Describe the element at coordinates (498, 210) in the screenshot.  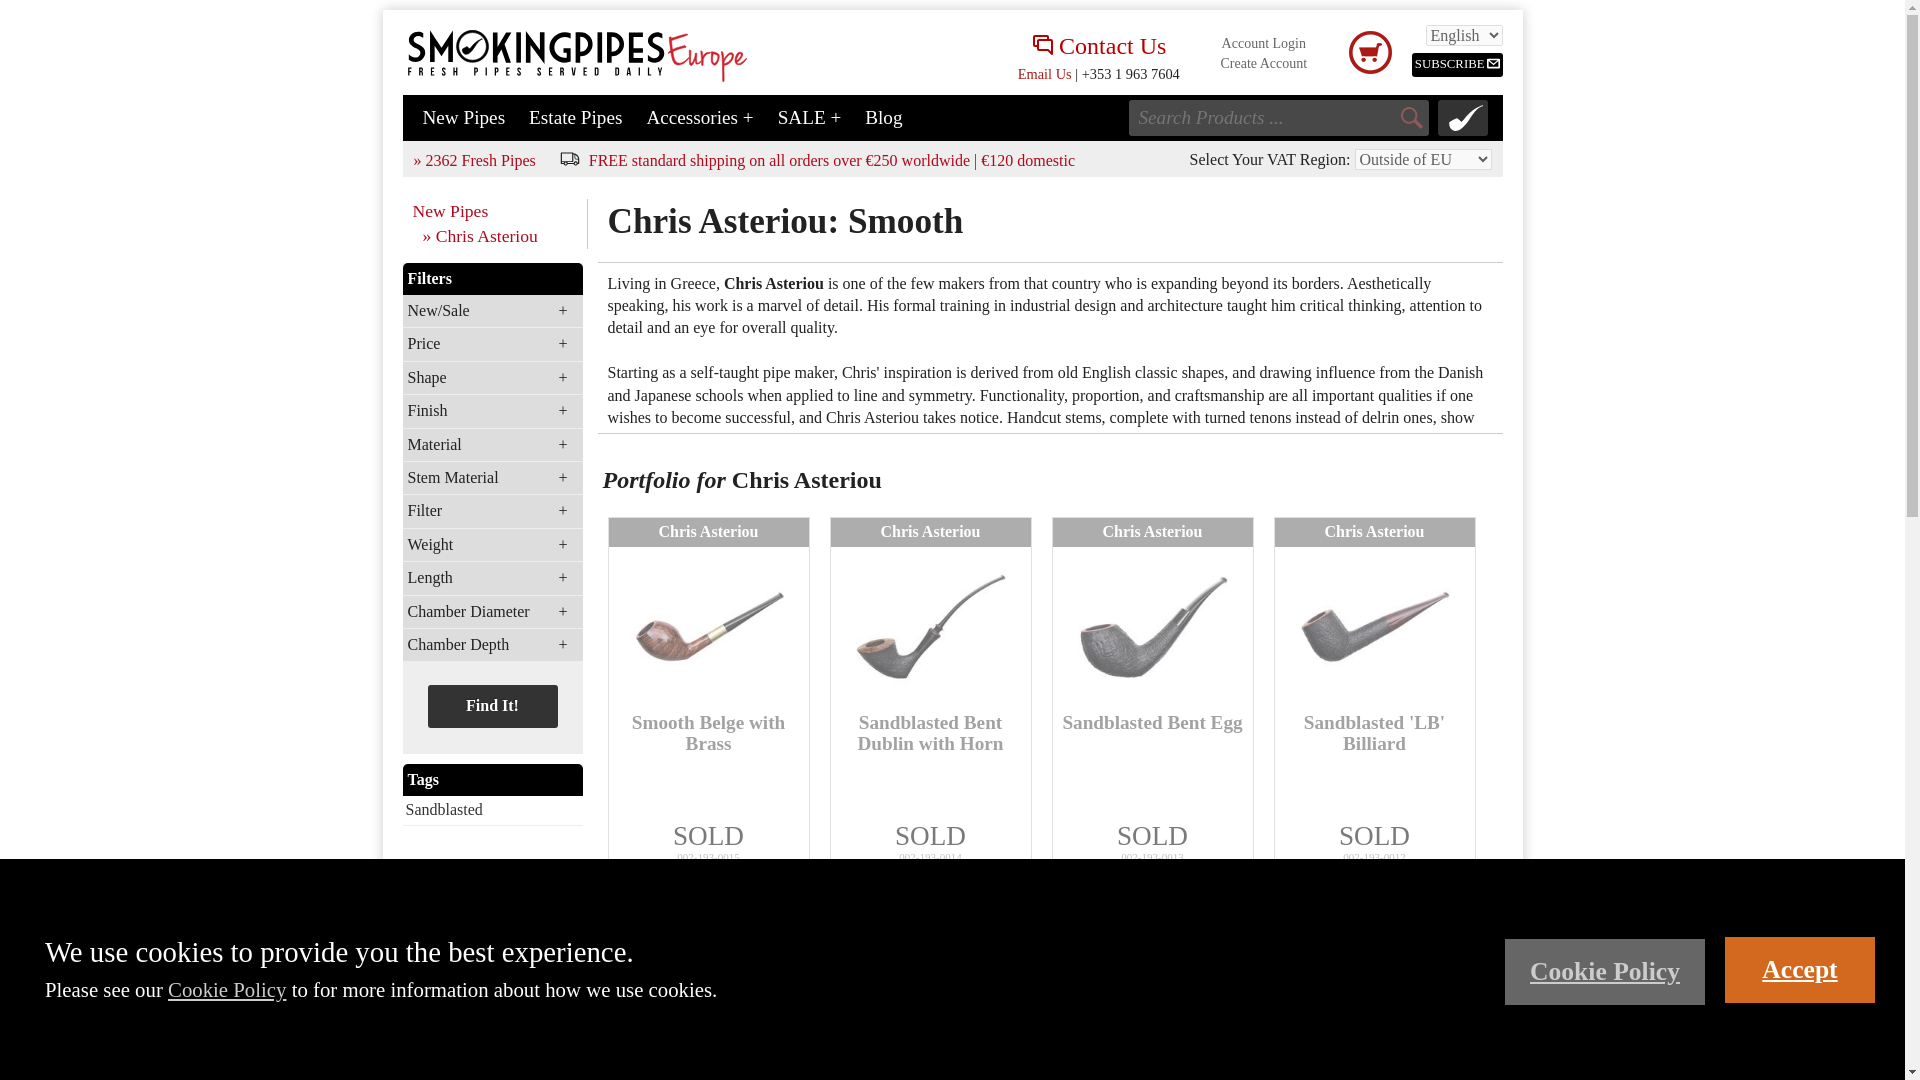
I see `New Pipes` at that location.